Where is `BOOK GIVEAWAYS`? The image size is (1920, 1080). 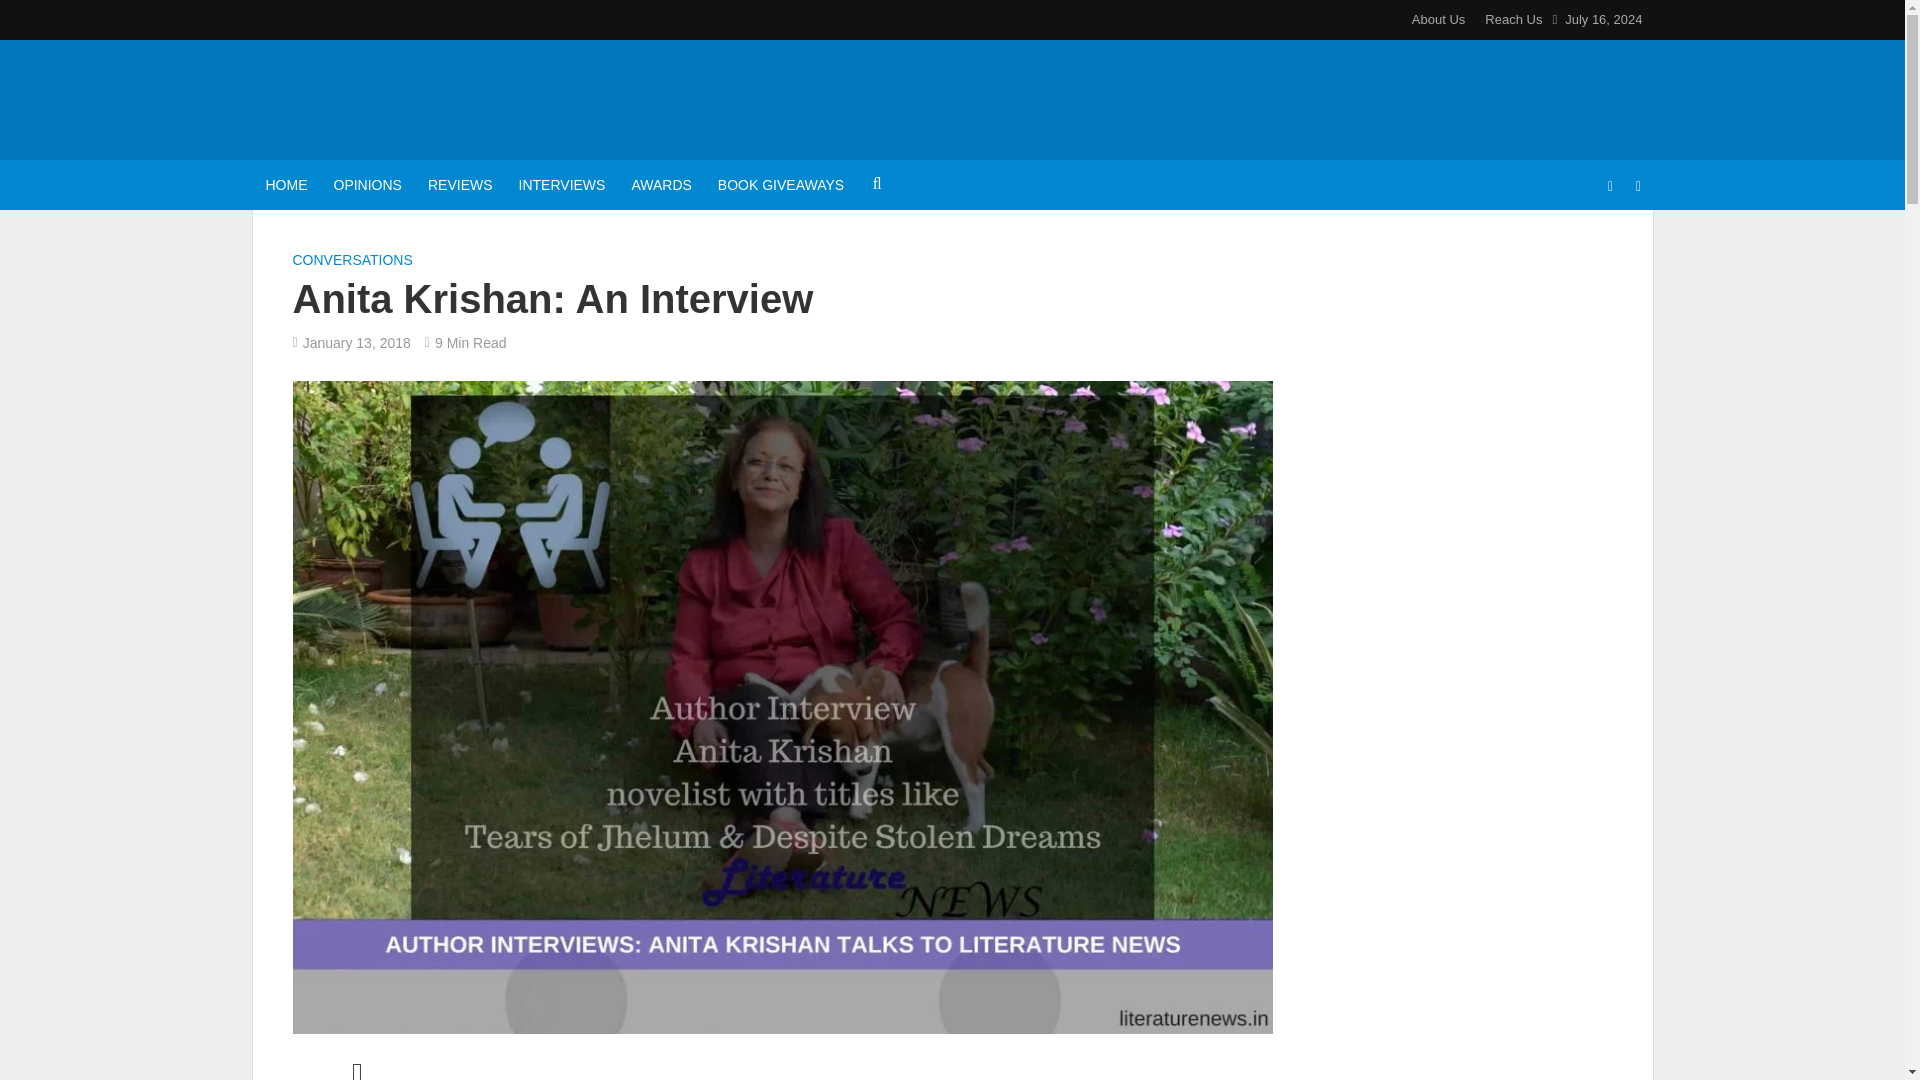 BOOK GIVEAWAYS is located at coordinates (780, 184).